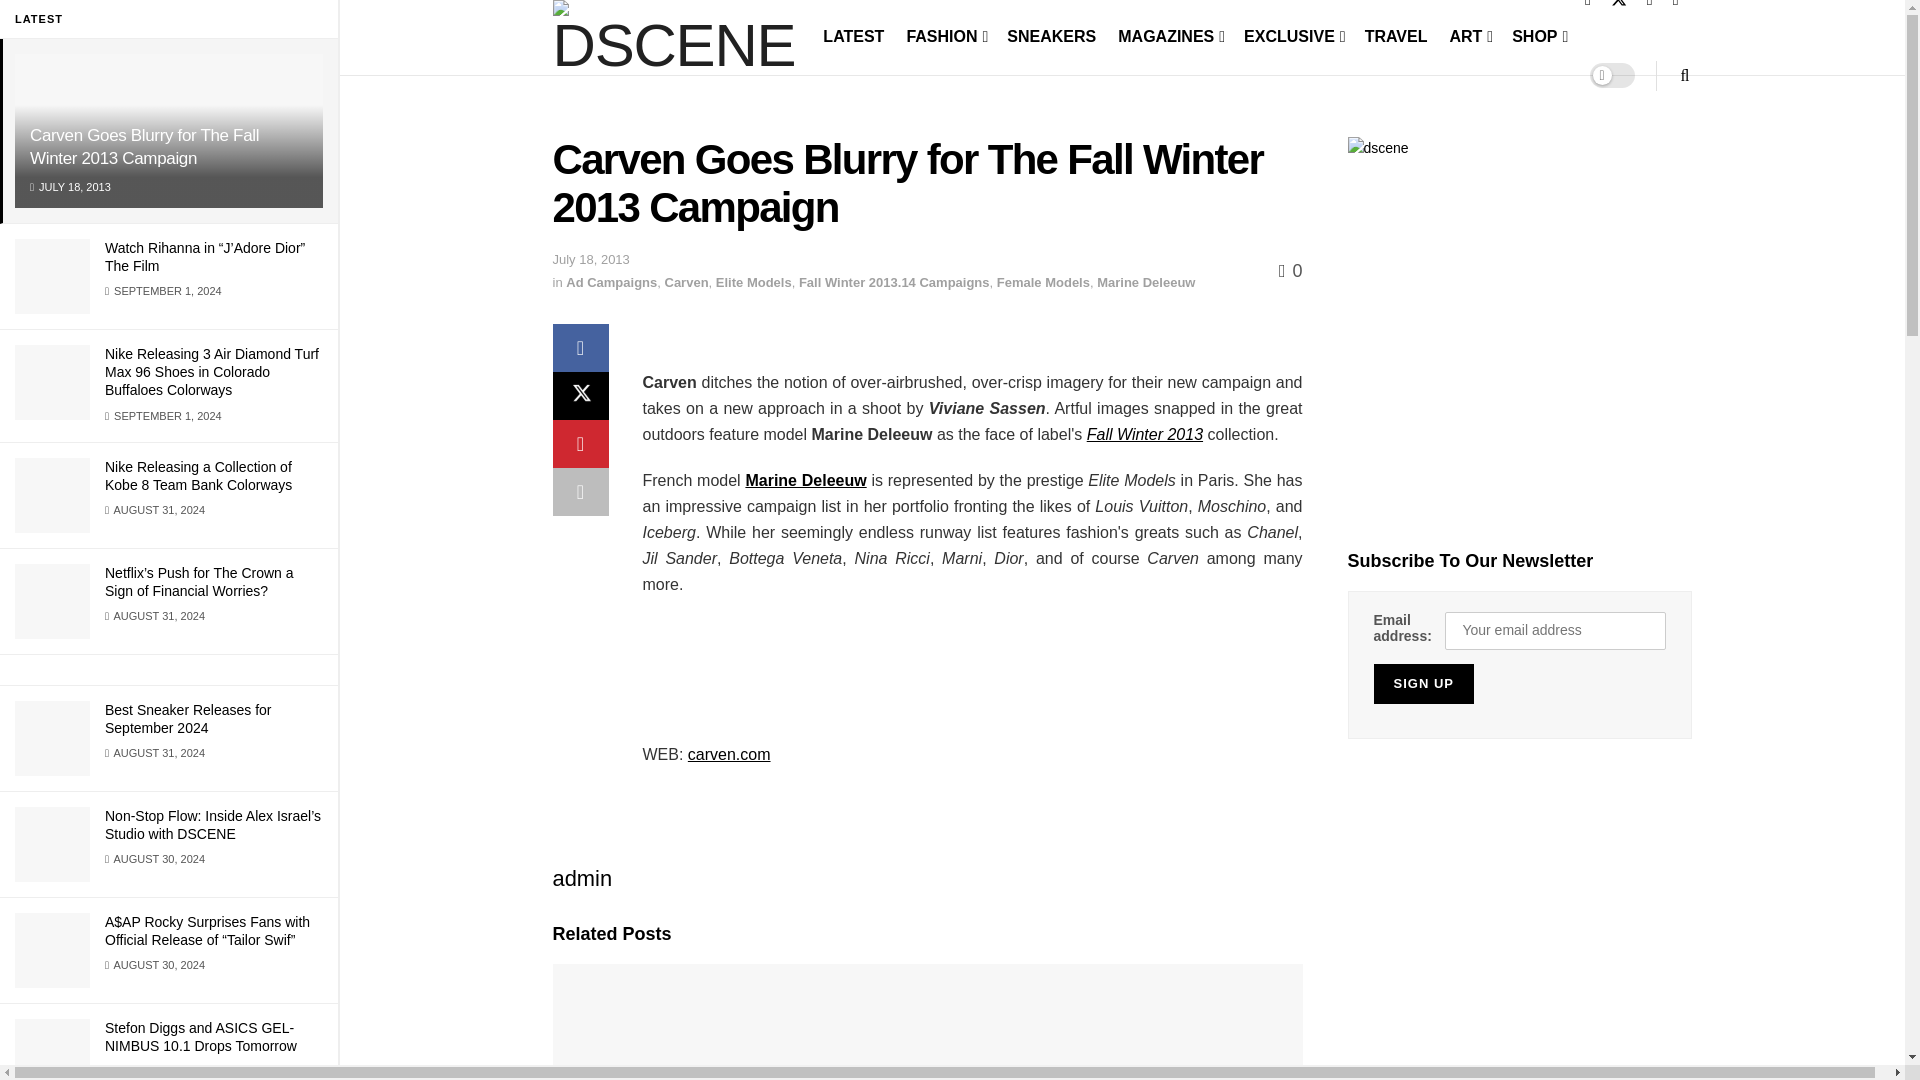 The image size is (1920, 1080). What do you see at coordinates (945, 36) in the screenshot?
I see `FASHION` at bounding box center [945, 36].